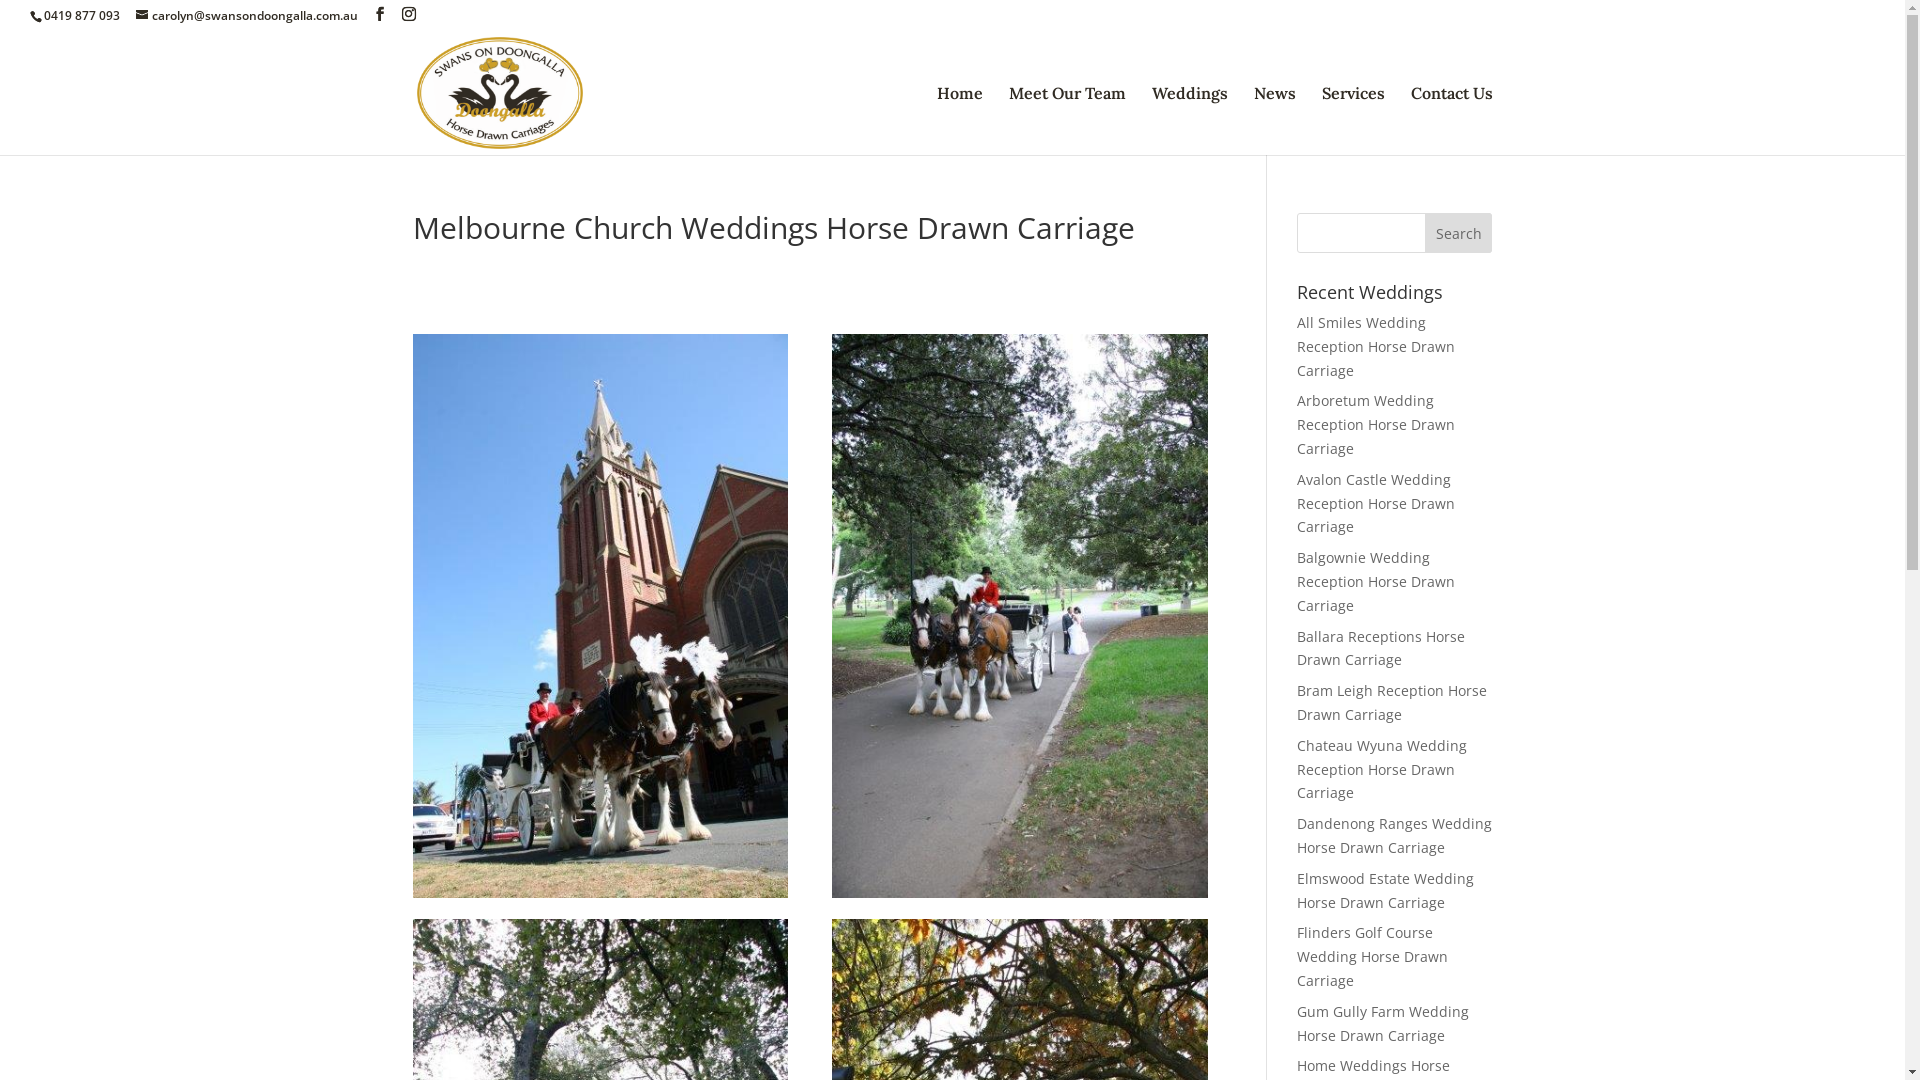  I want to click on Elmswood Estate Wedding Horse Drawn Carriage, so click(1386, 890).